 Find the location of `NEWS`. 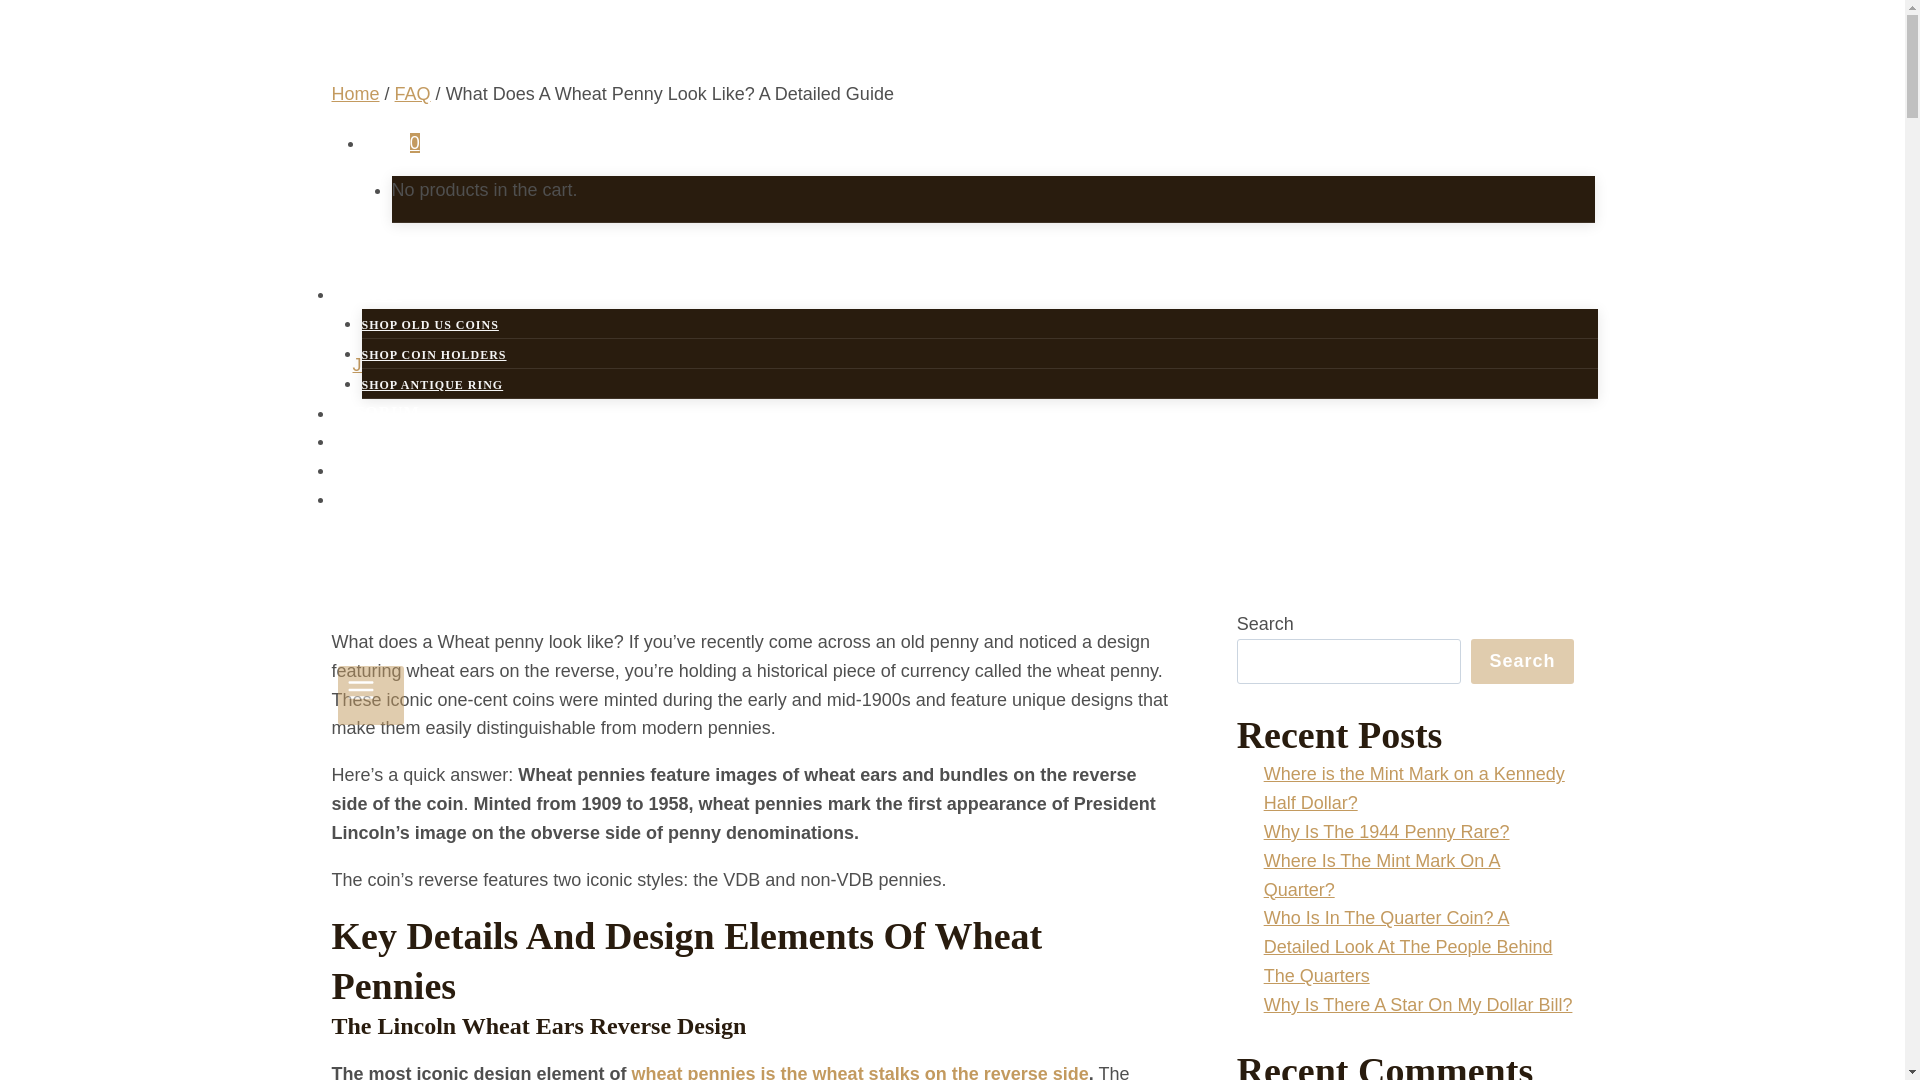

NEWS is located at coordinates (379, 499).